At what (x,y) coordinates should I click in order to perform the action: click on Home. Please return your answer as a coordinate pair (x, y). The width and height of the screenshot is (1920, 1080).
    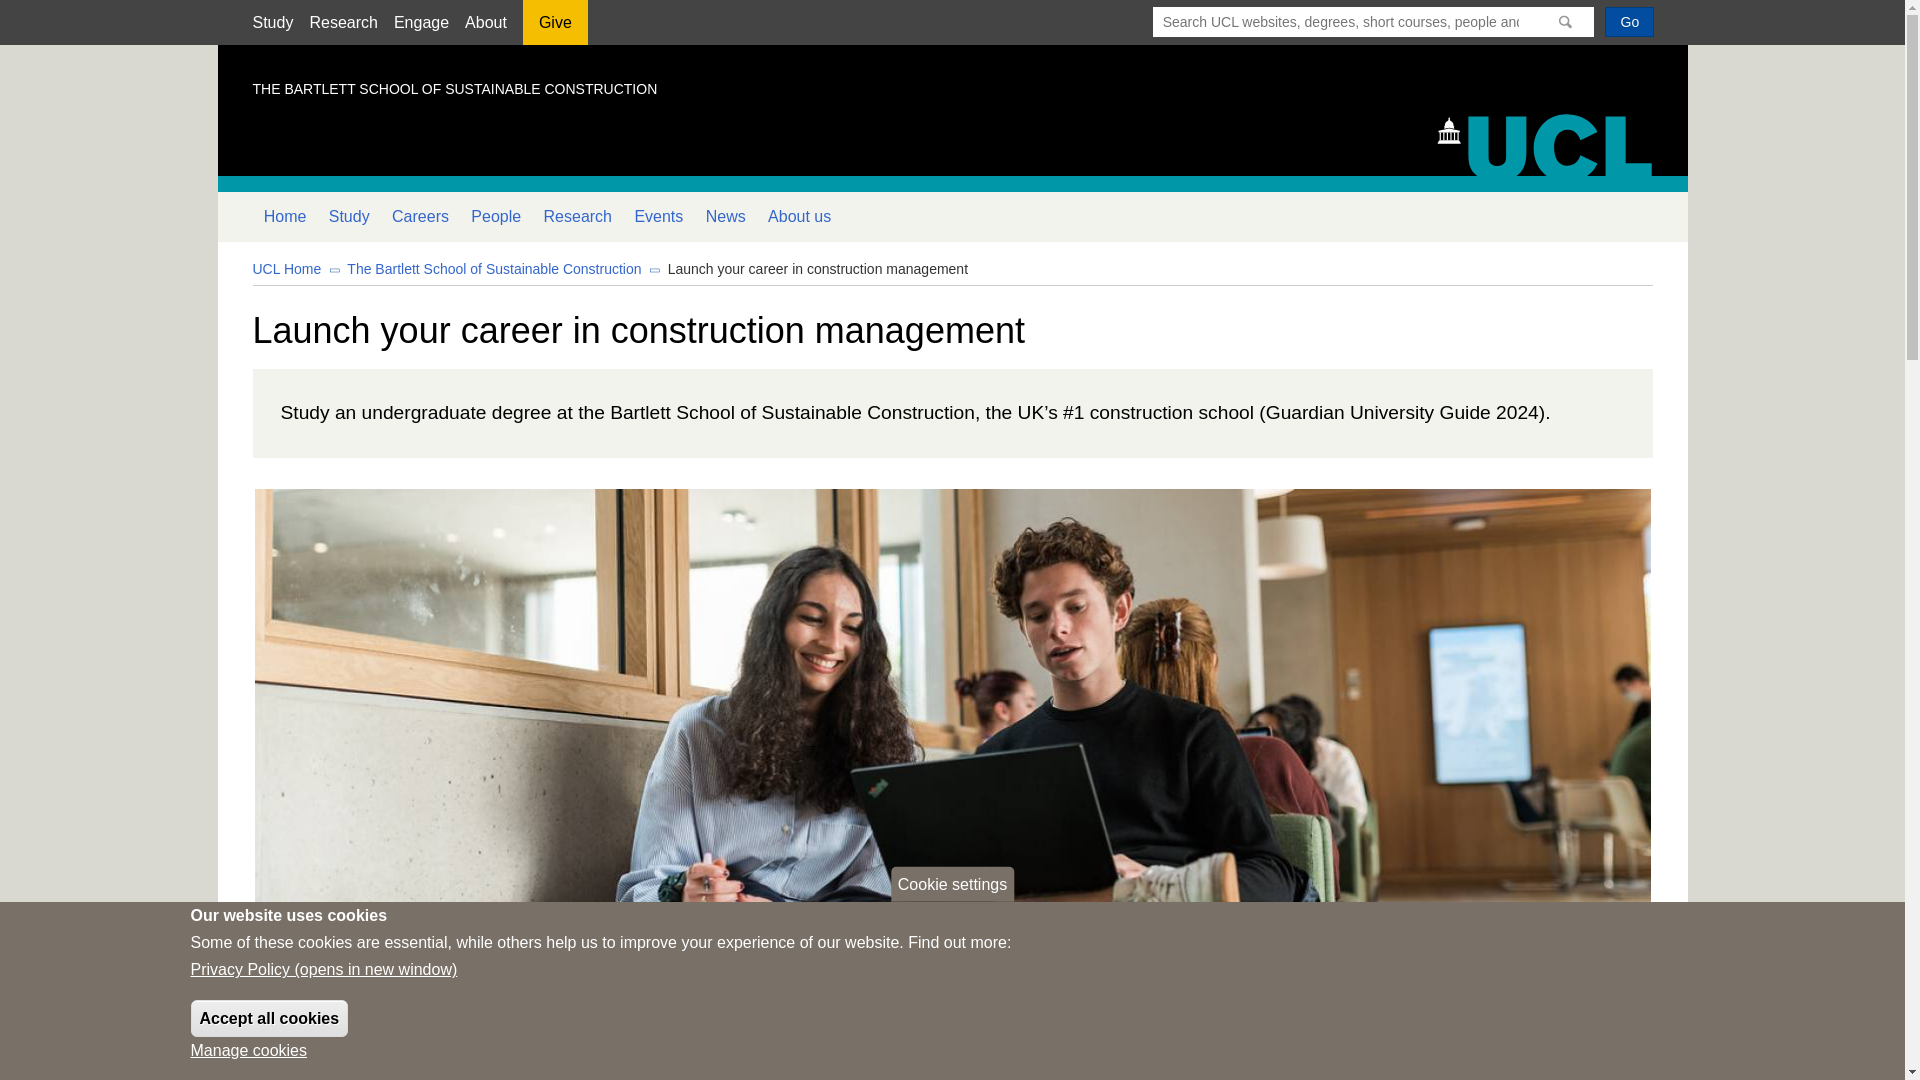
    Looking at the image, I should click on (284, 216).